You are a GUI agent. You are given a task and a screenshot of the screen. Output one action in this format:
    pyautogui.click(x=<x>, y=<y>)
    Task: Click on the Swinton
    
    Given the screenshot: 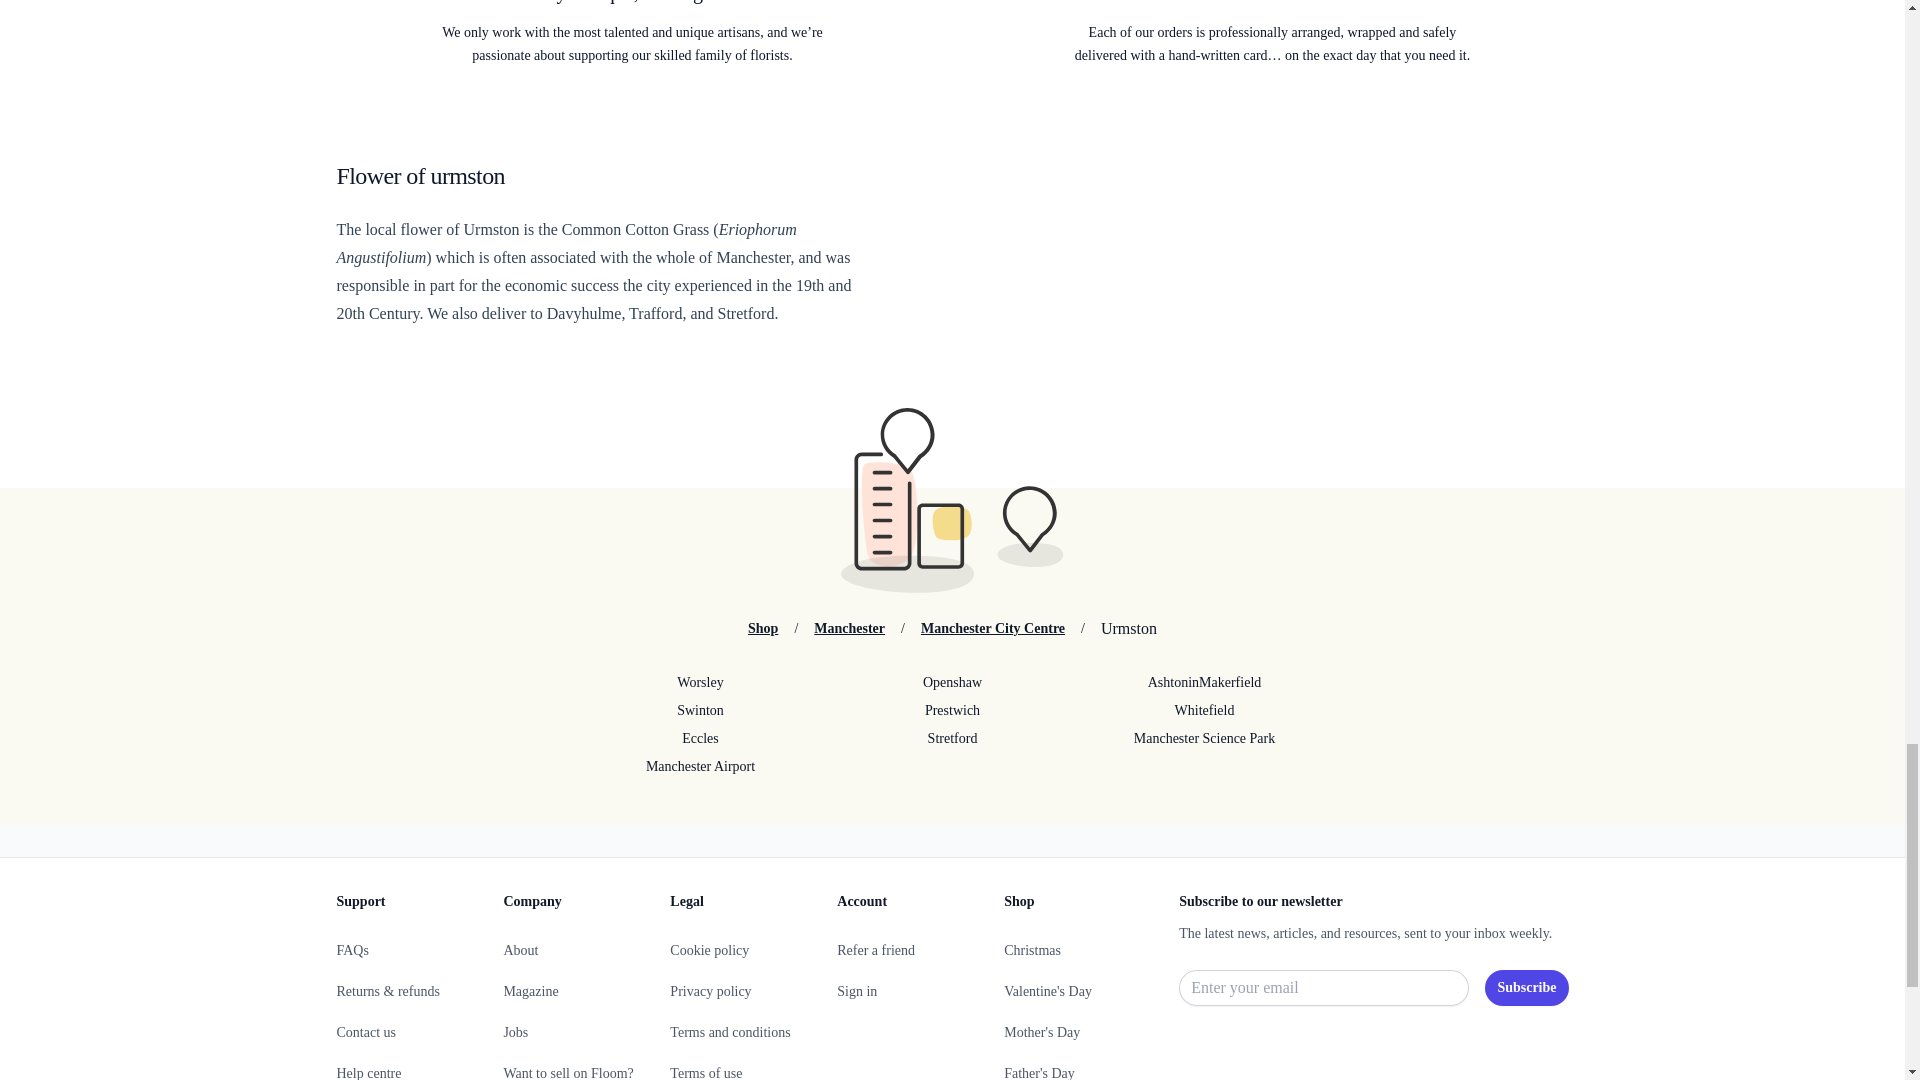 What is the action you would take?
    pyautogui.click(x=700, y=710)
    